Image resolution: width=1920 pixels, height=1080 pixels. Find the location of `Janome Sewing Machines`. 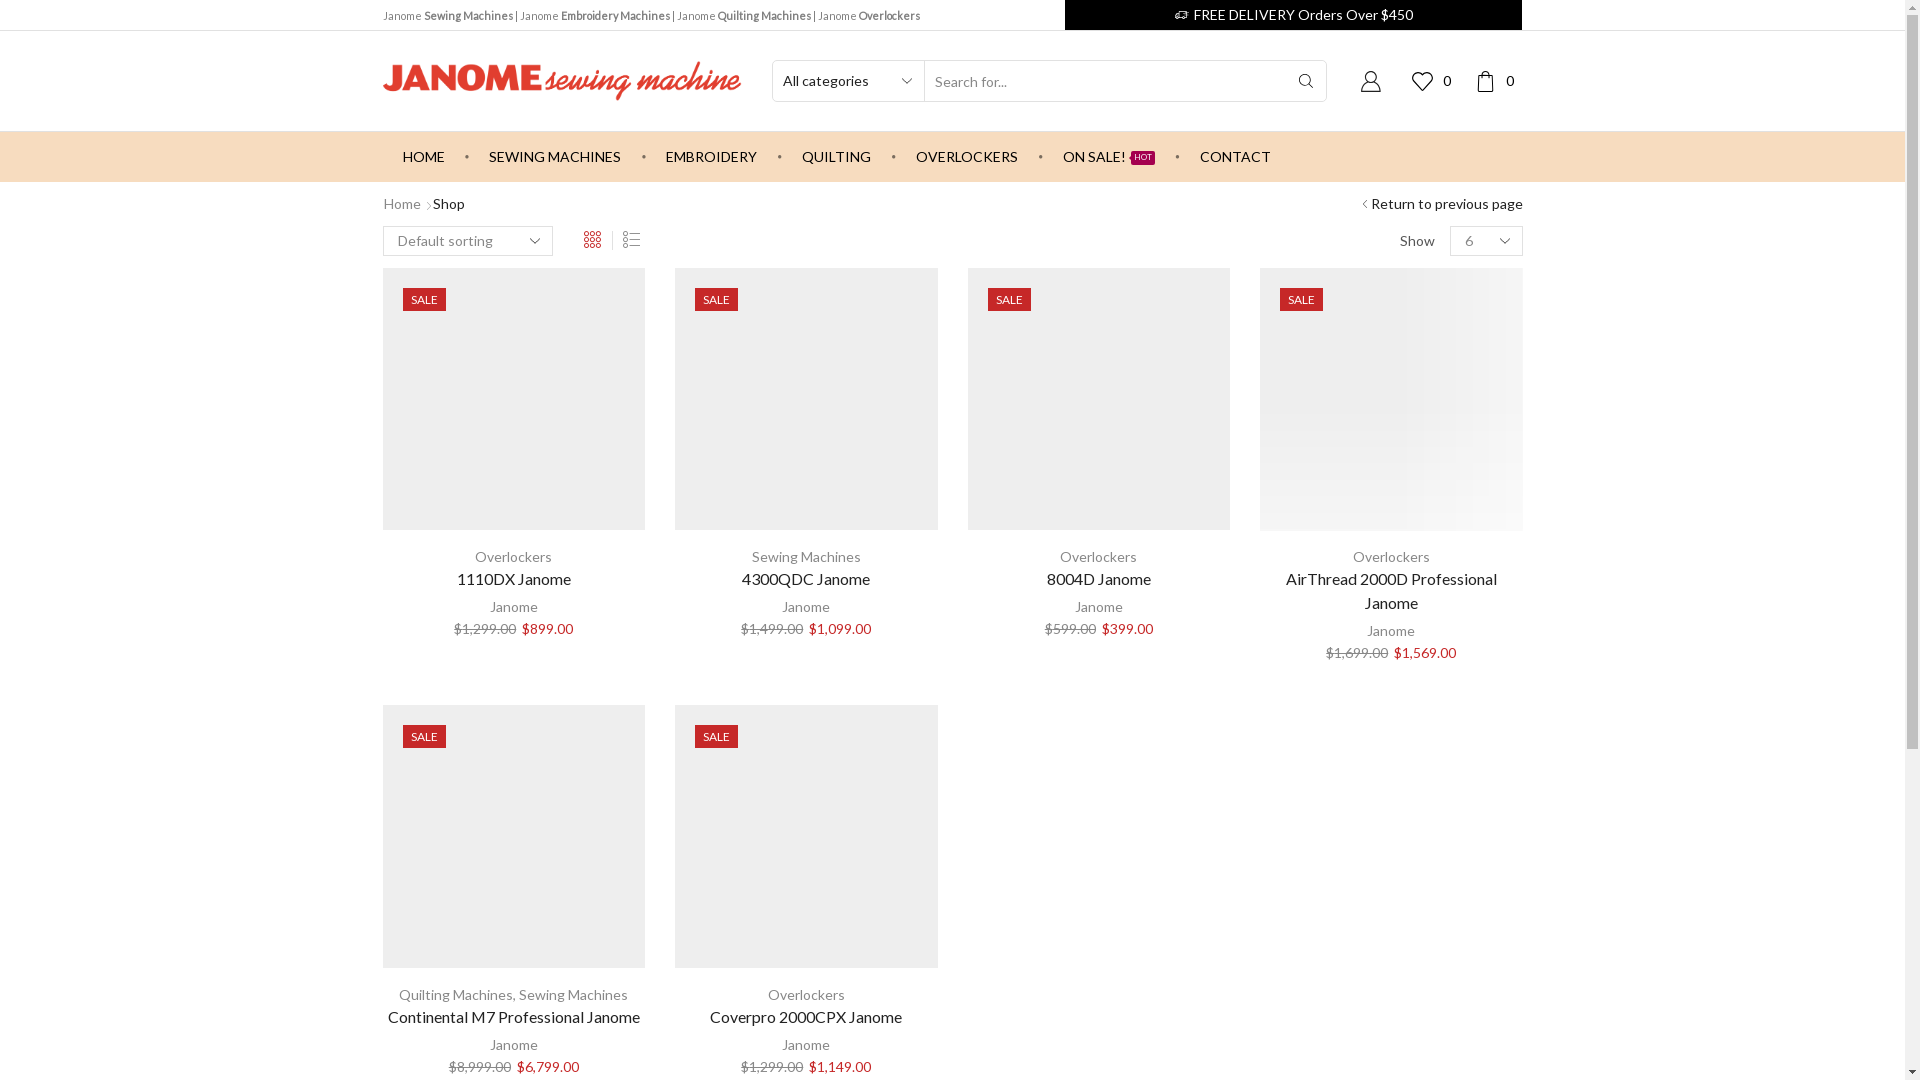

Janome Sewing Machines is located at coordinates (447, 16).